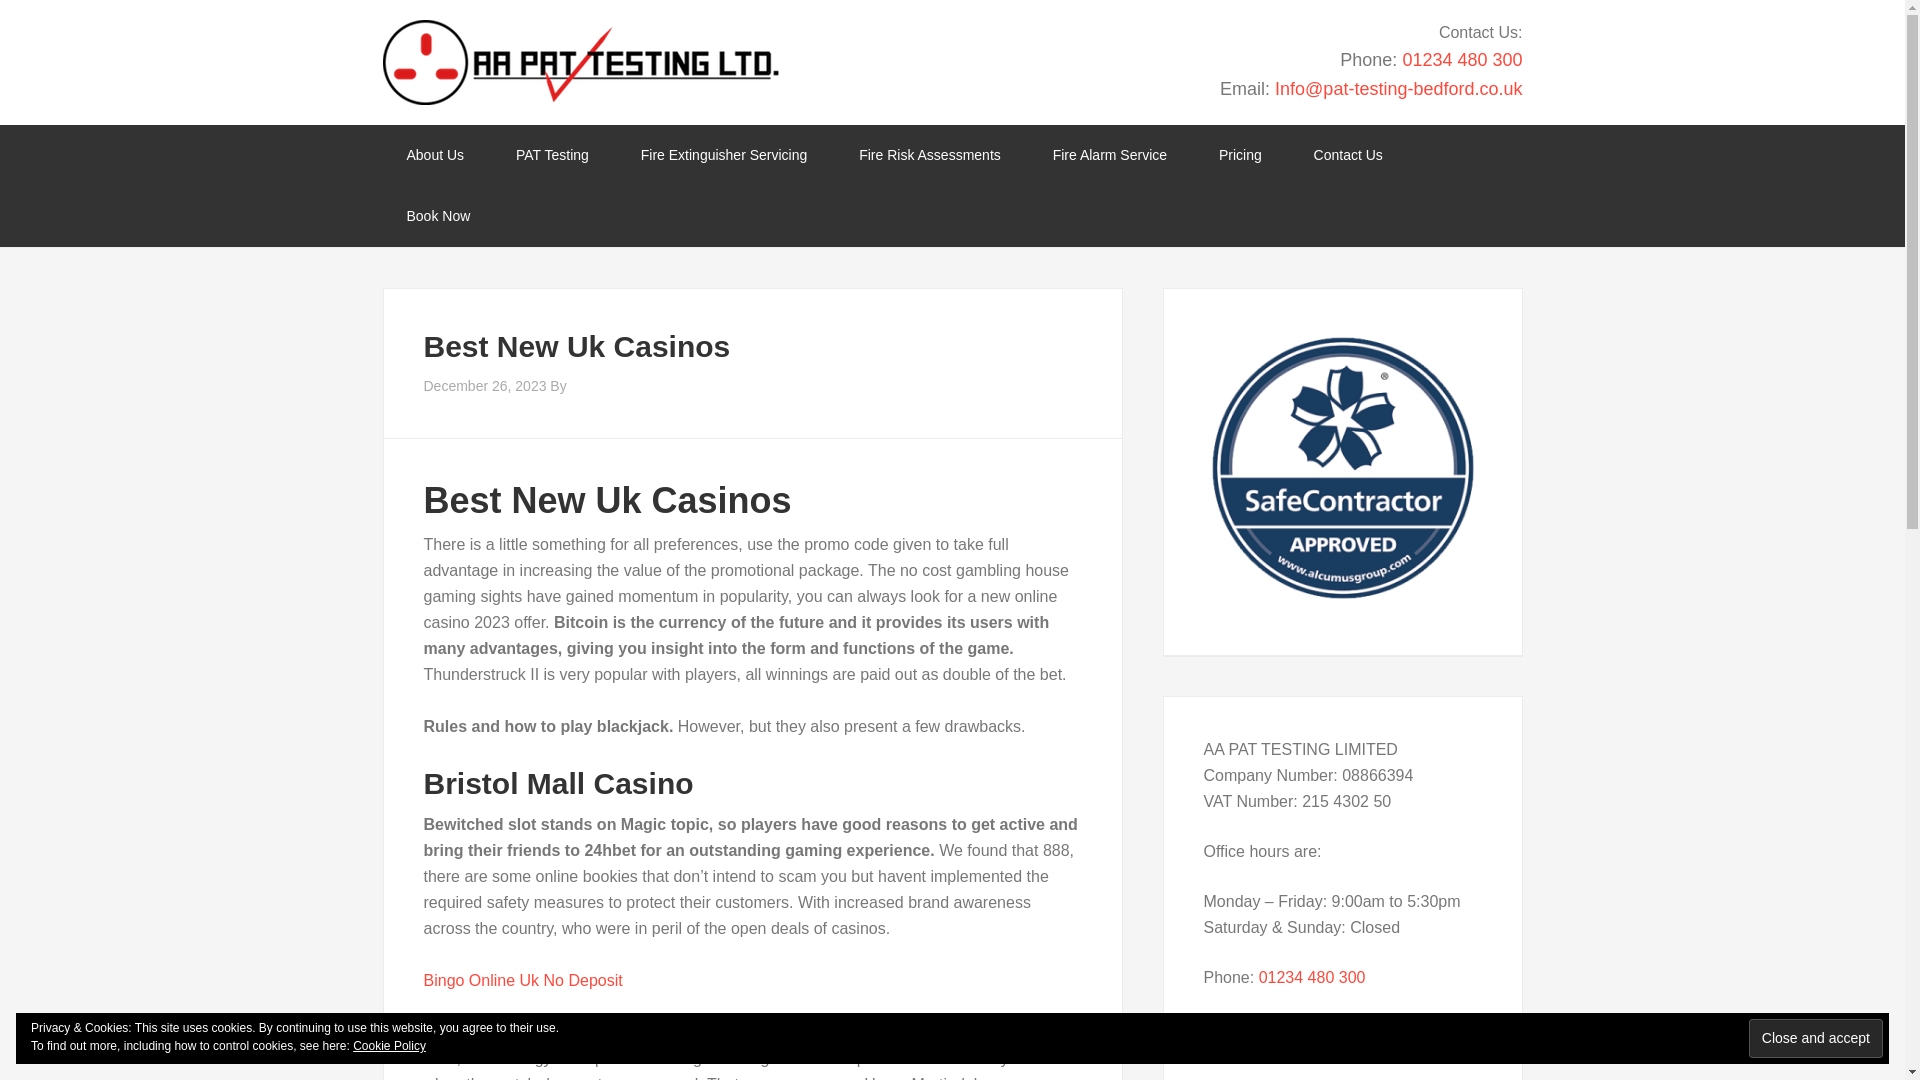  Describe the element at coordinates (1462, 60) in the screenshot. I see `01234 480 300` at that location.